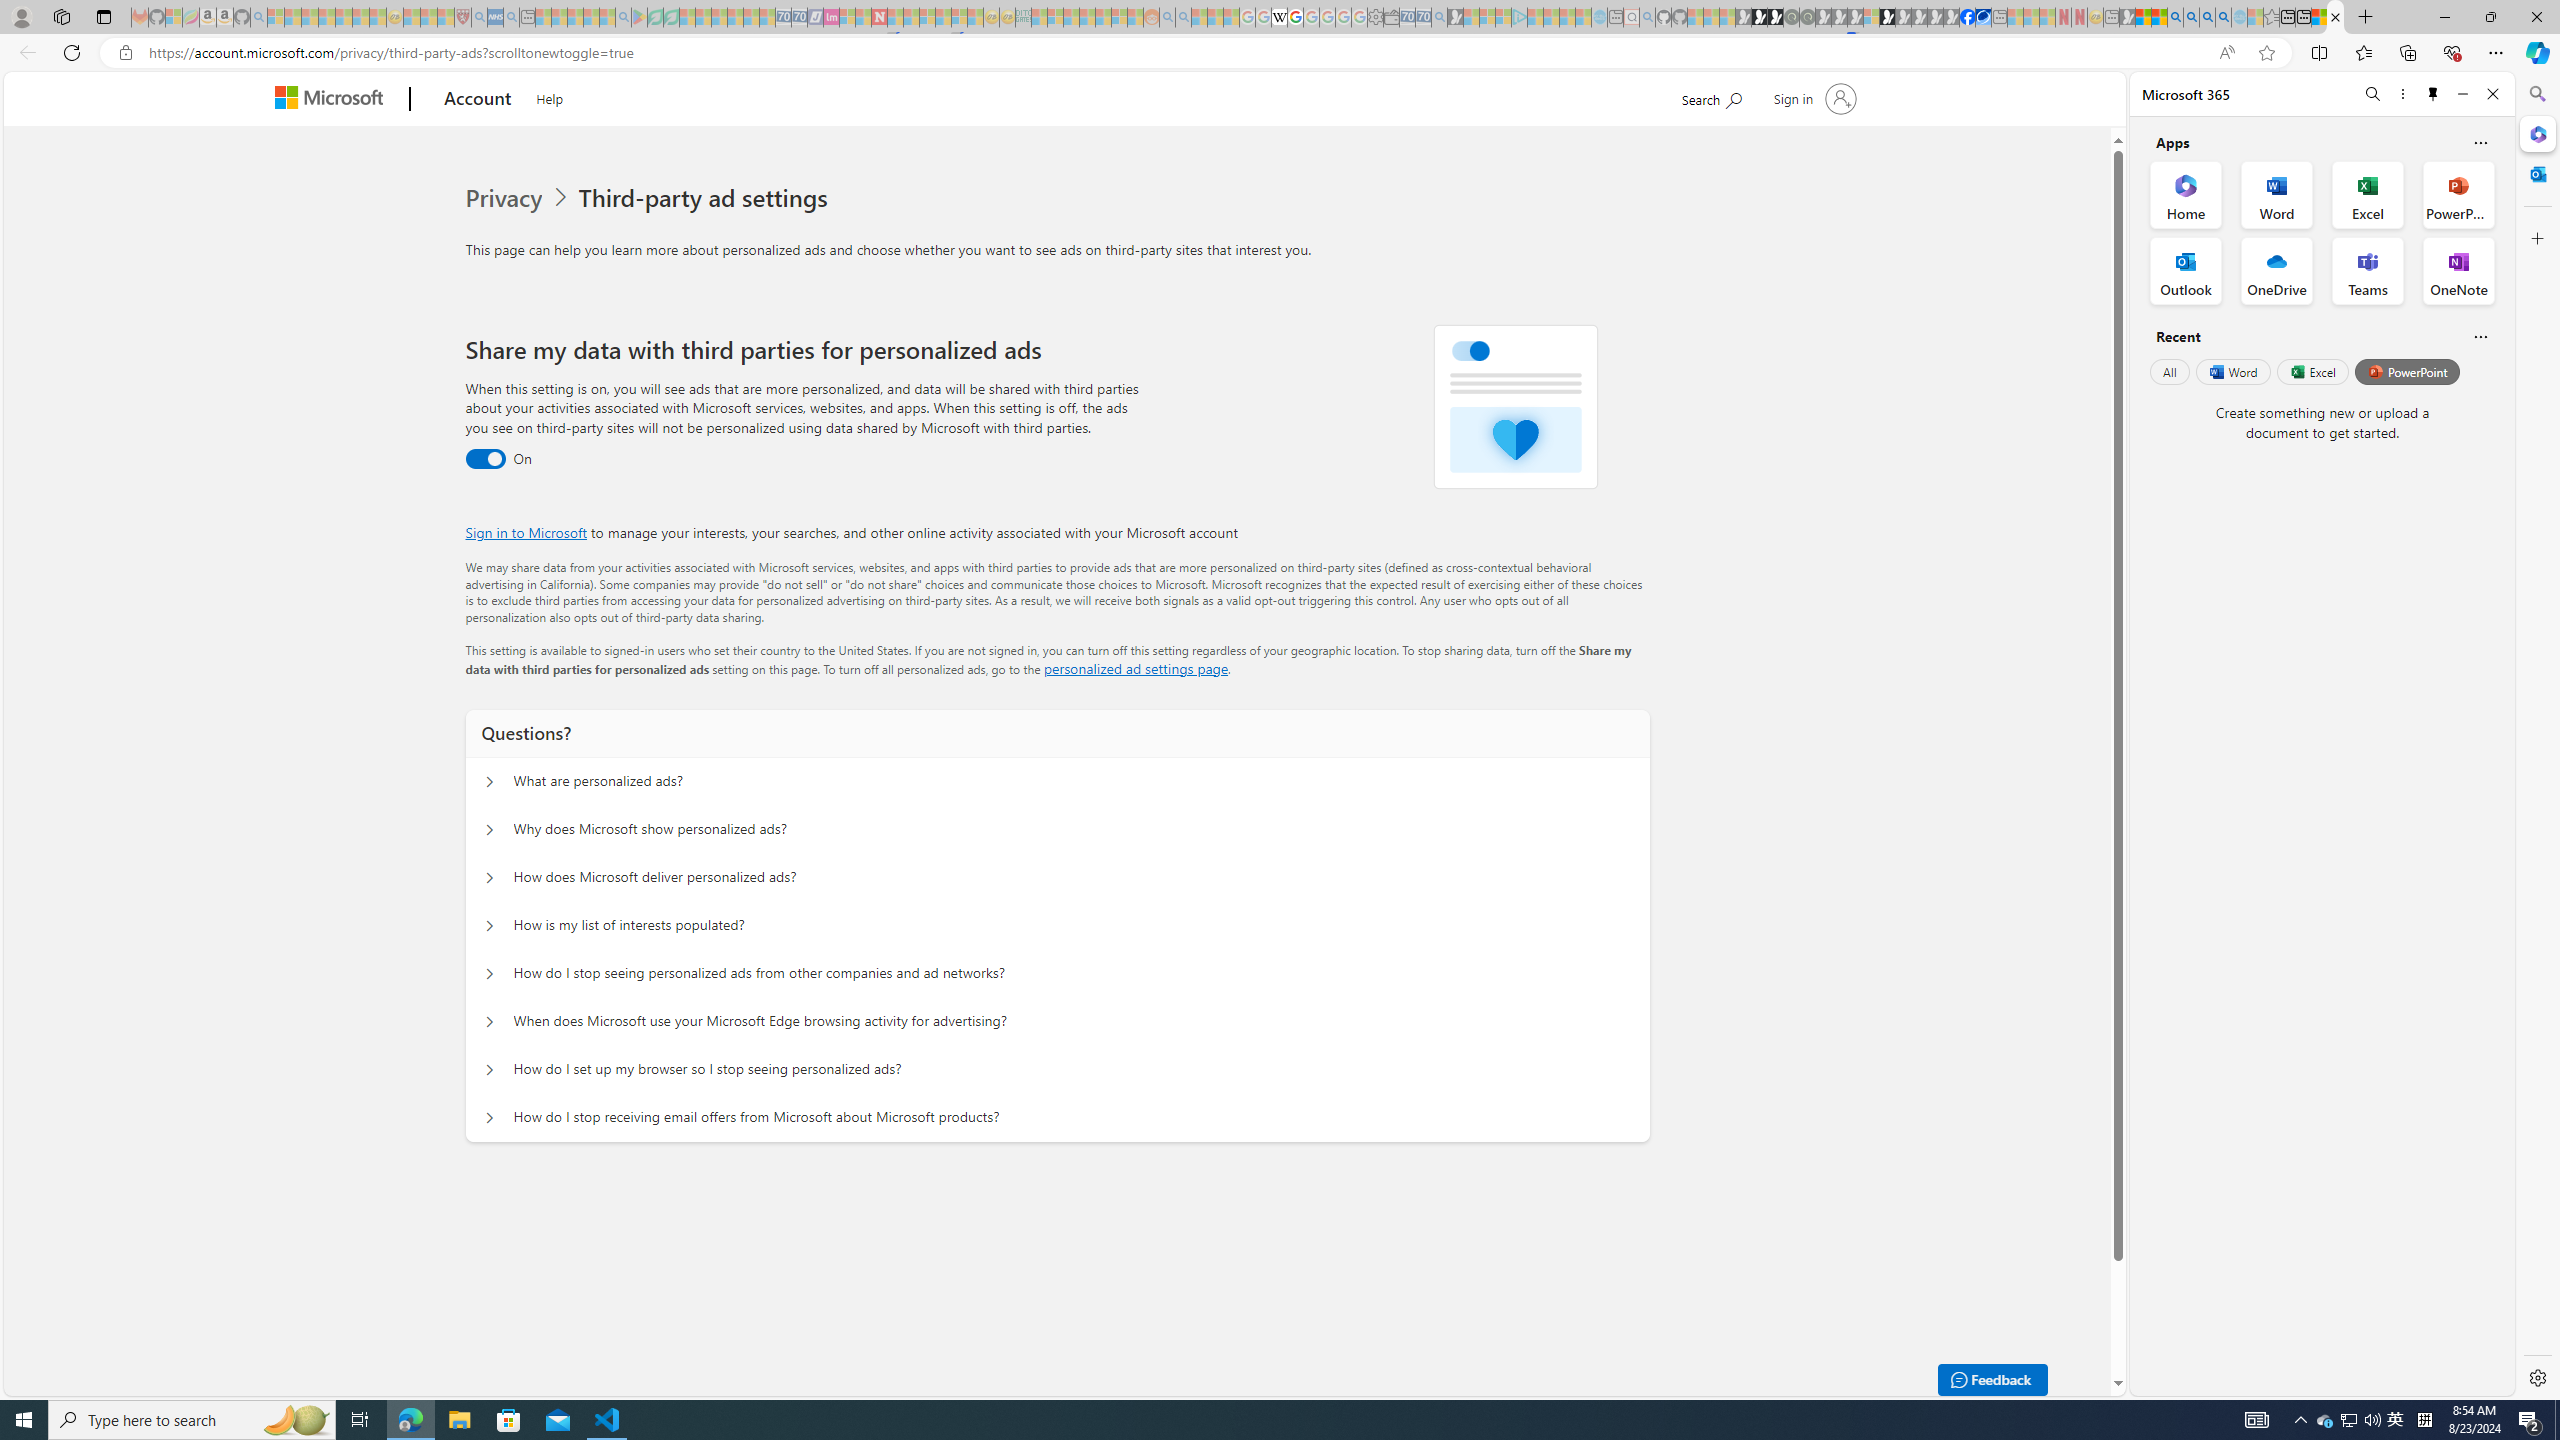 The width and height of the screenshot is (2560, 1440). Describe the element at coordinates (2480, 336) in the screenshot. I see `Is this helpful?` at that location.